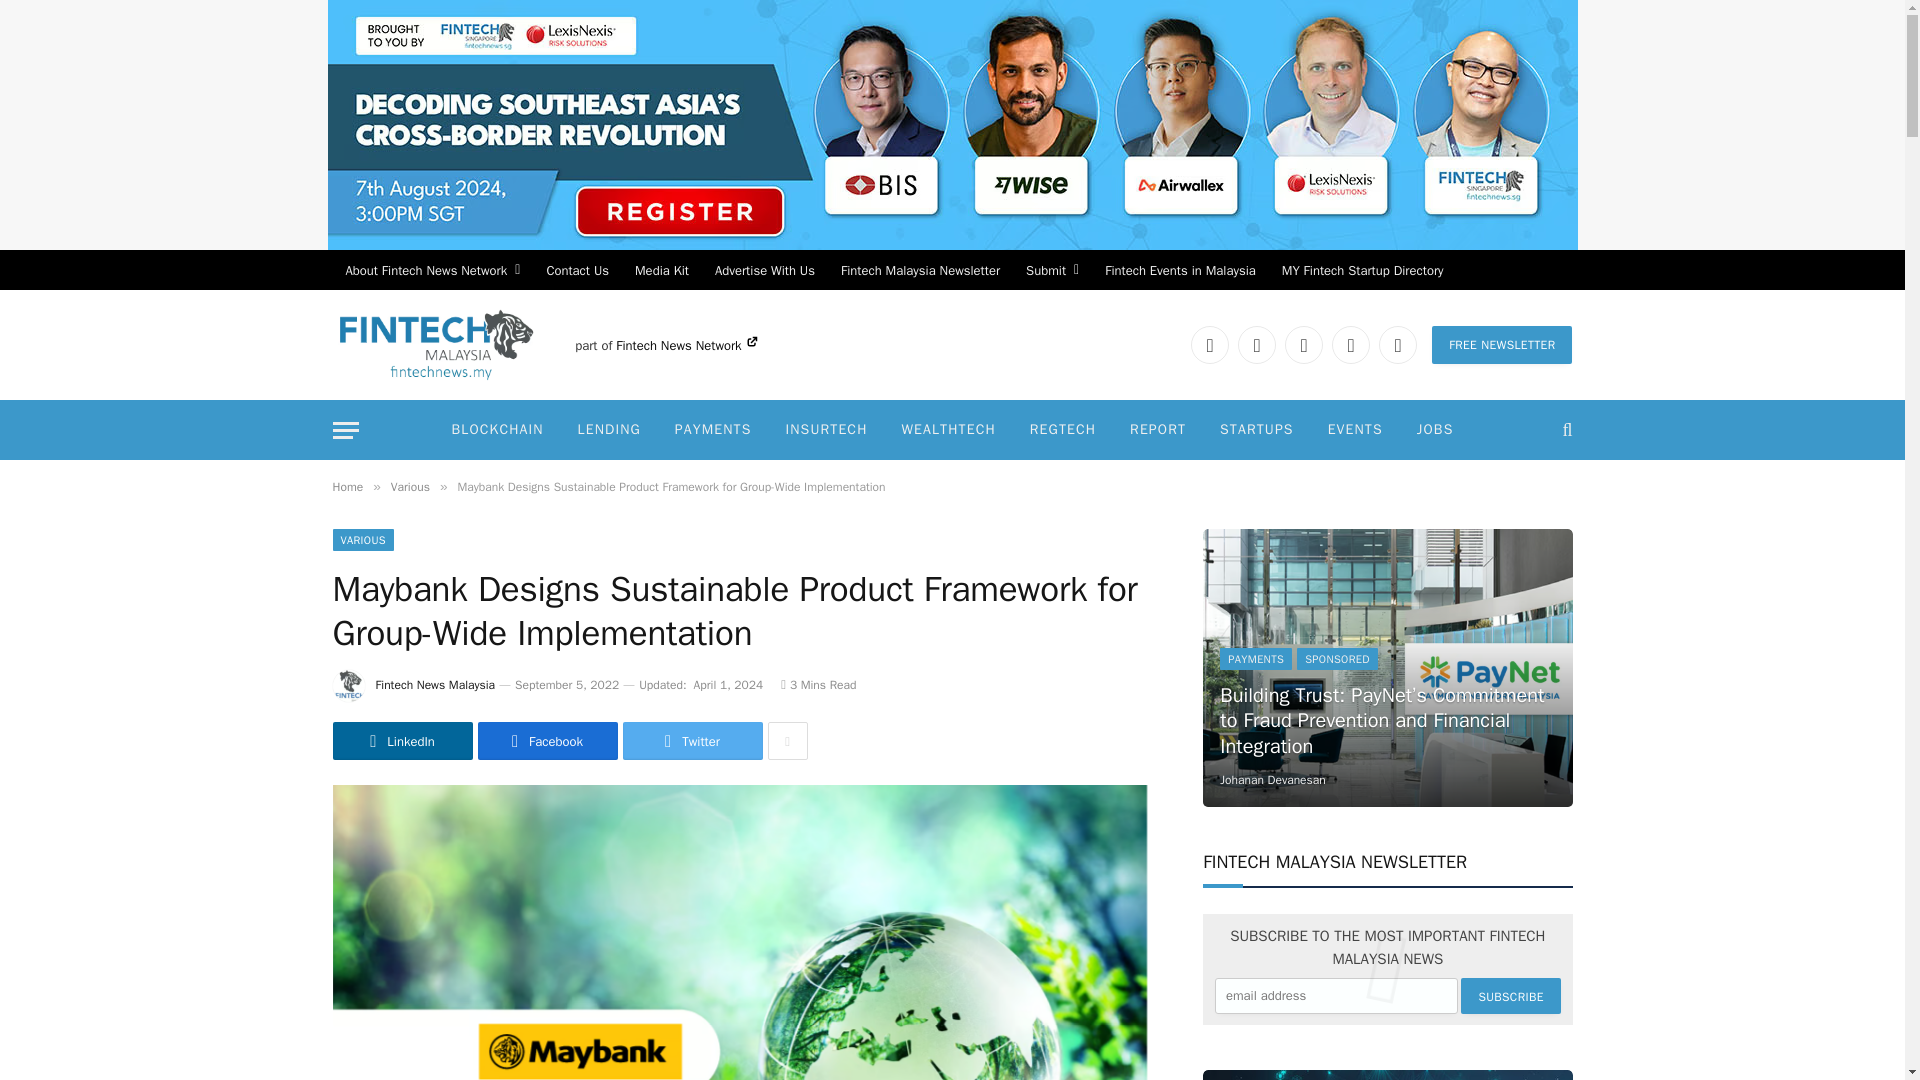  I want to click on Show More Social Sharing, so click(788, 741).